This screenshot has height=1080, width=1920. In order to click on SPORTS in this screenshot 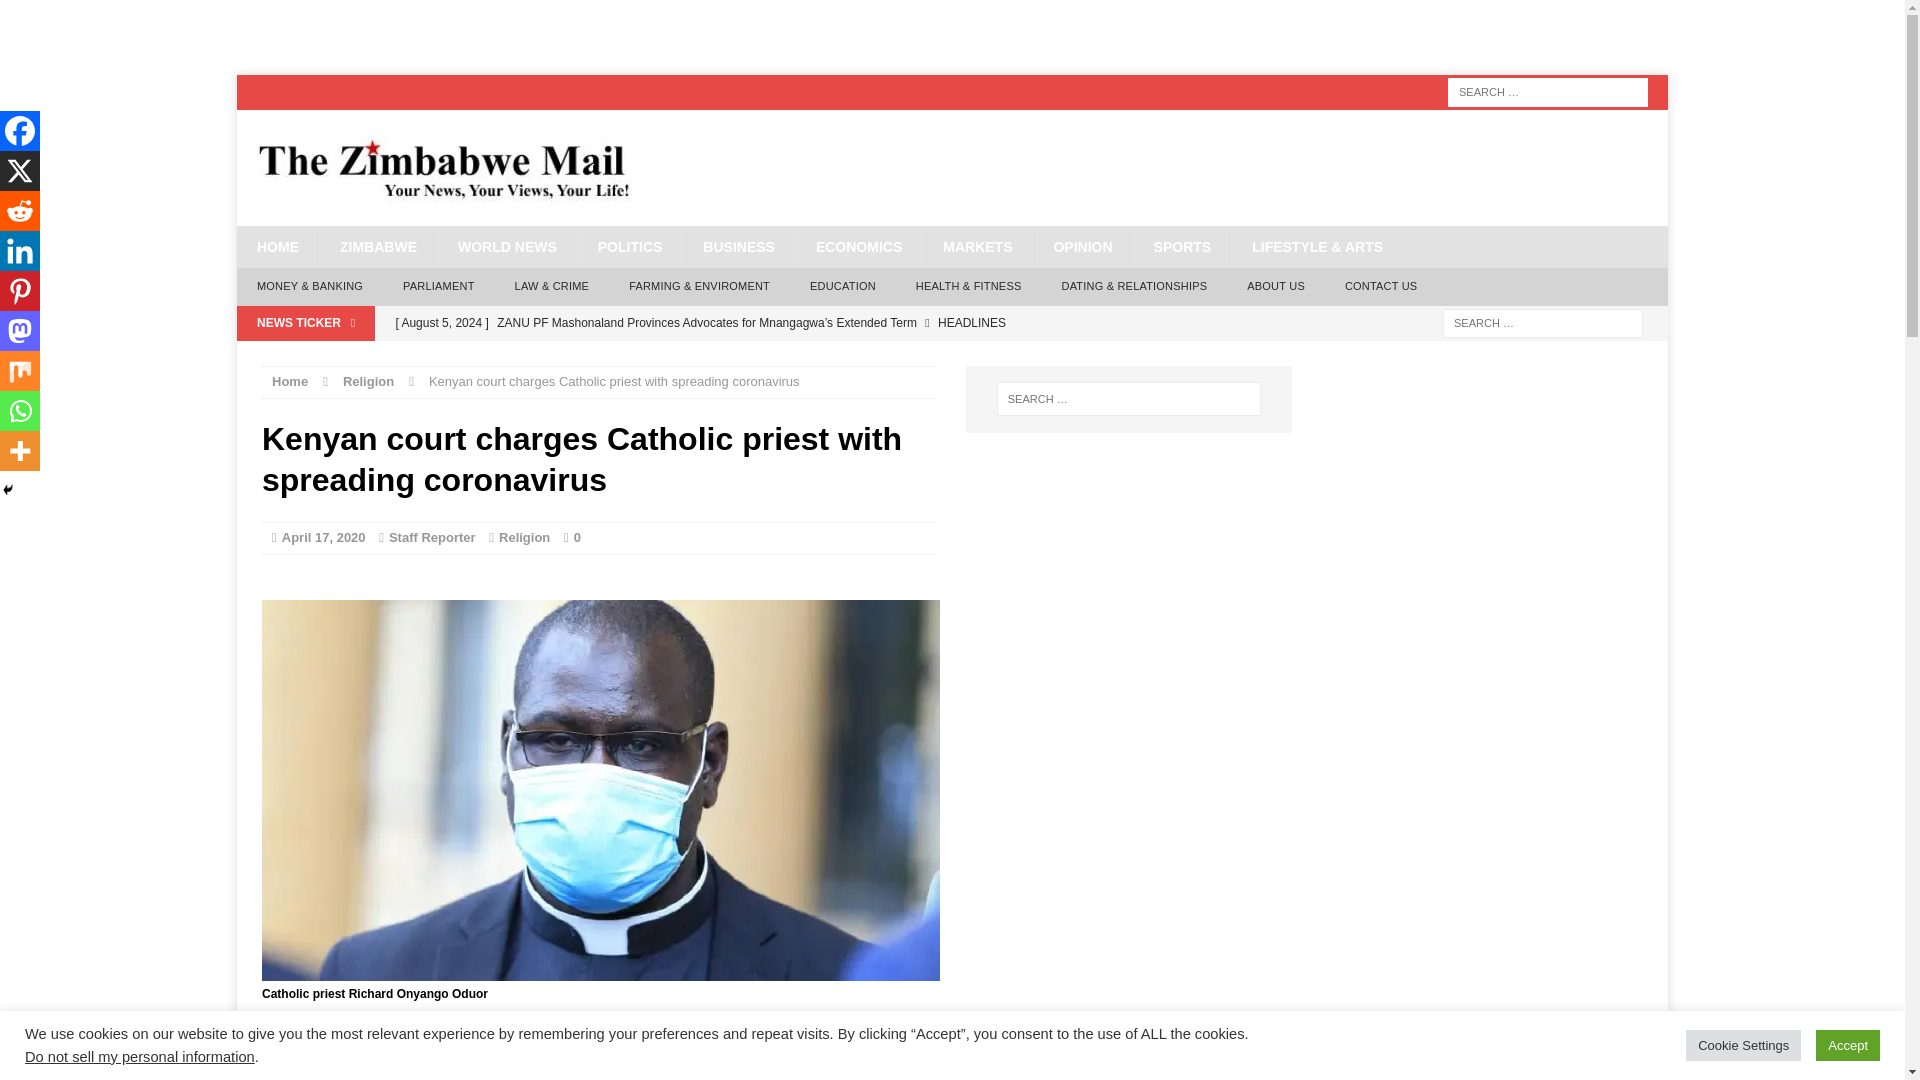, I will do `click(1182, 246)`.